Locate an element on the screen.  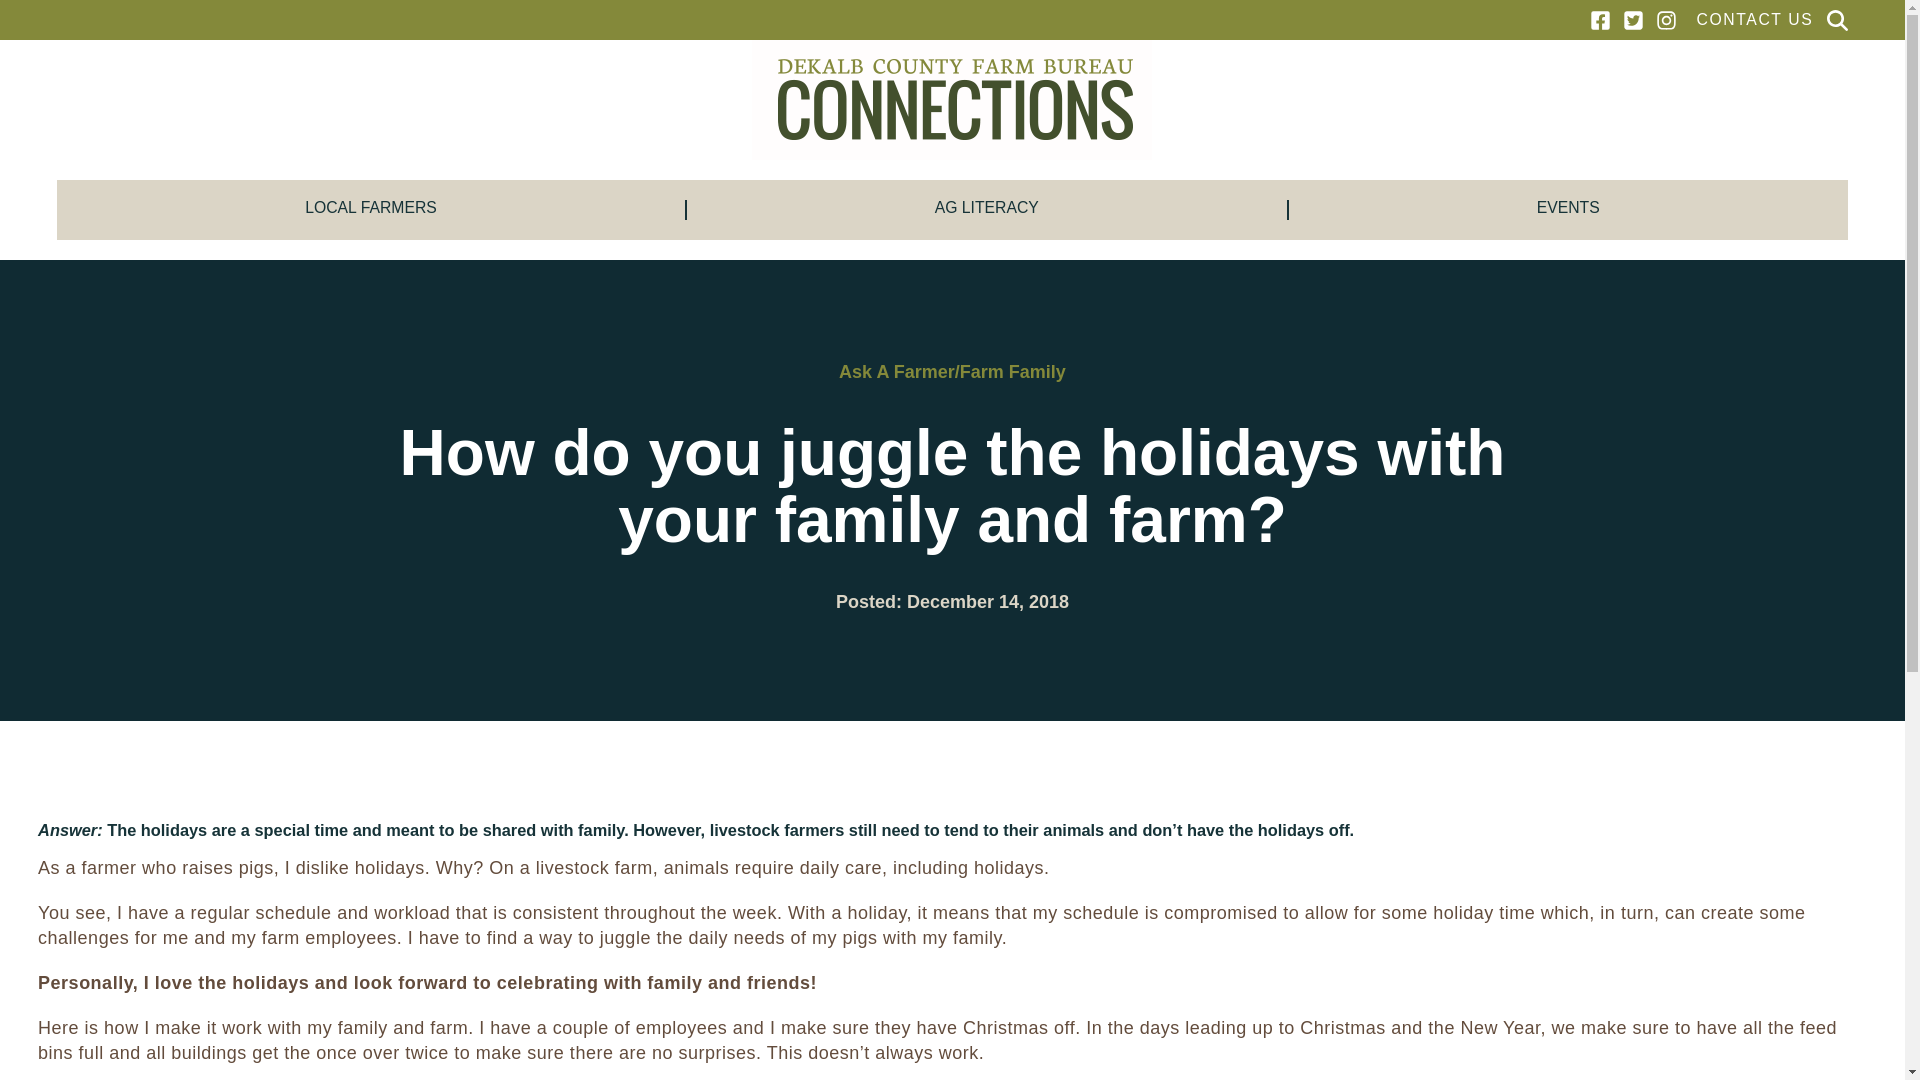
EVENTS is located at coordinates (1568, 210).